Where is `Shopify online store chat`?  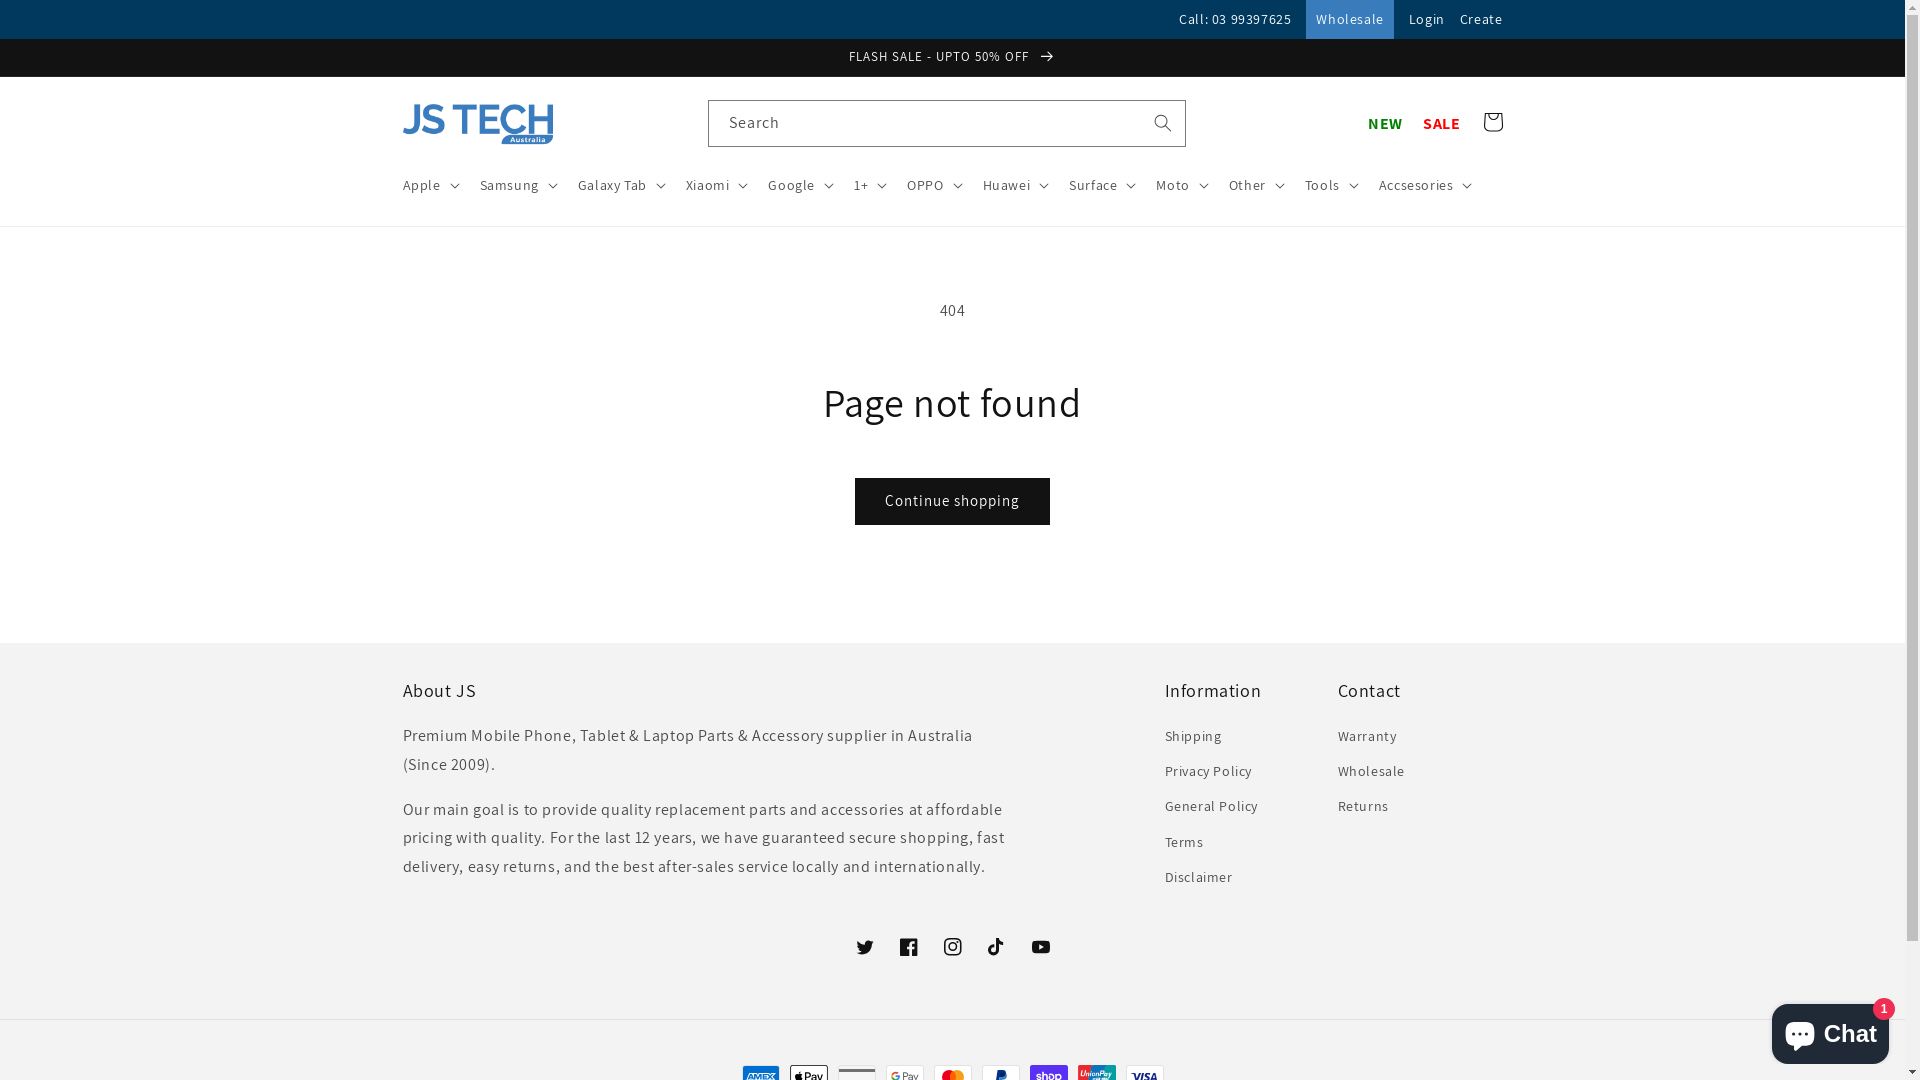
Shopify online store chat is located at coordinates (1830, 1030).